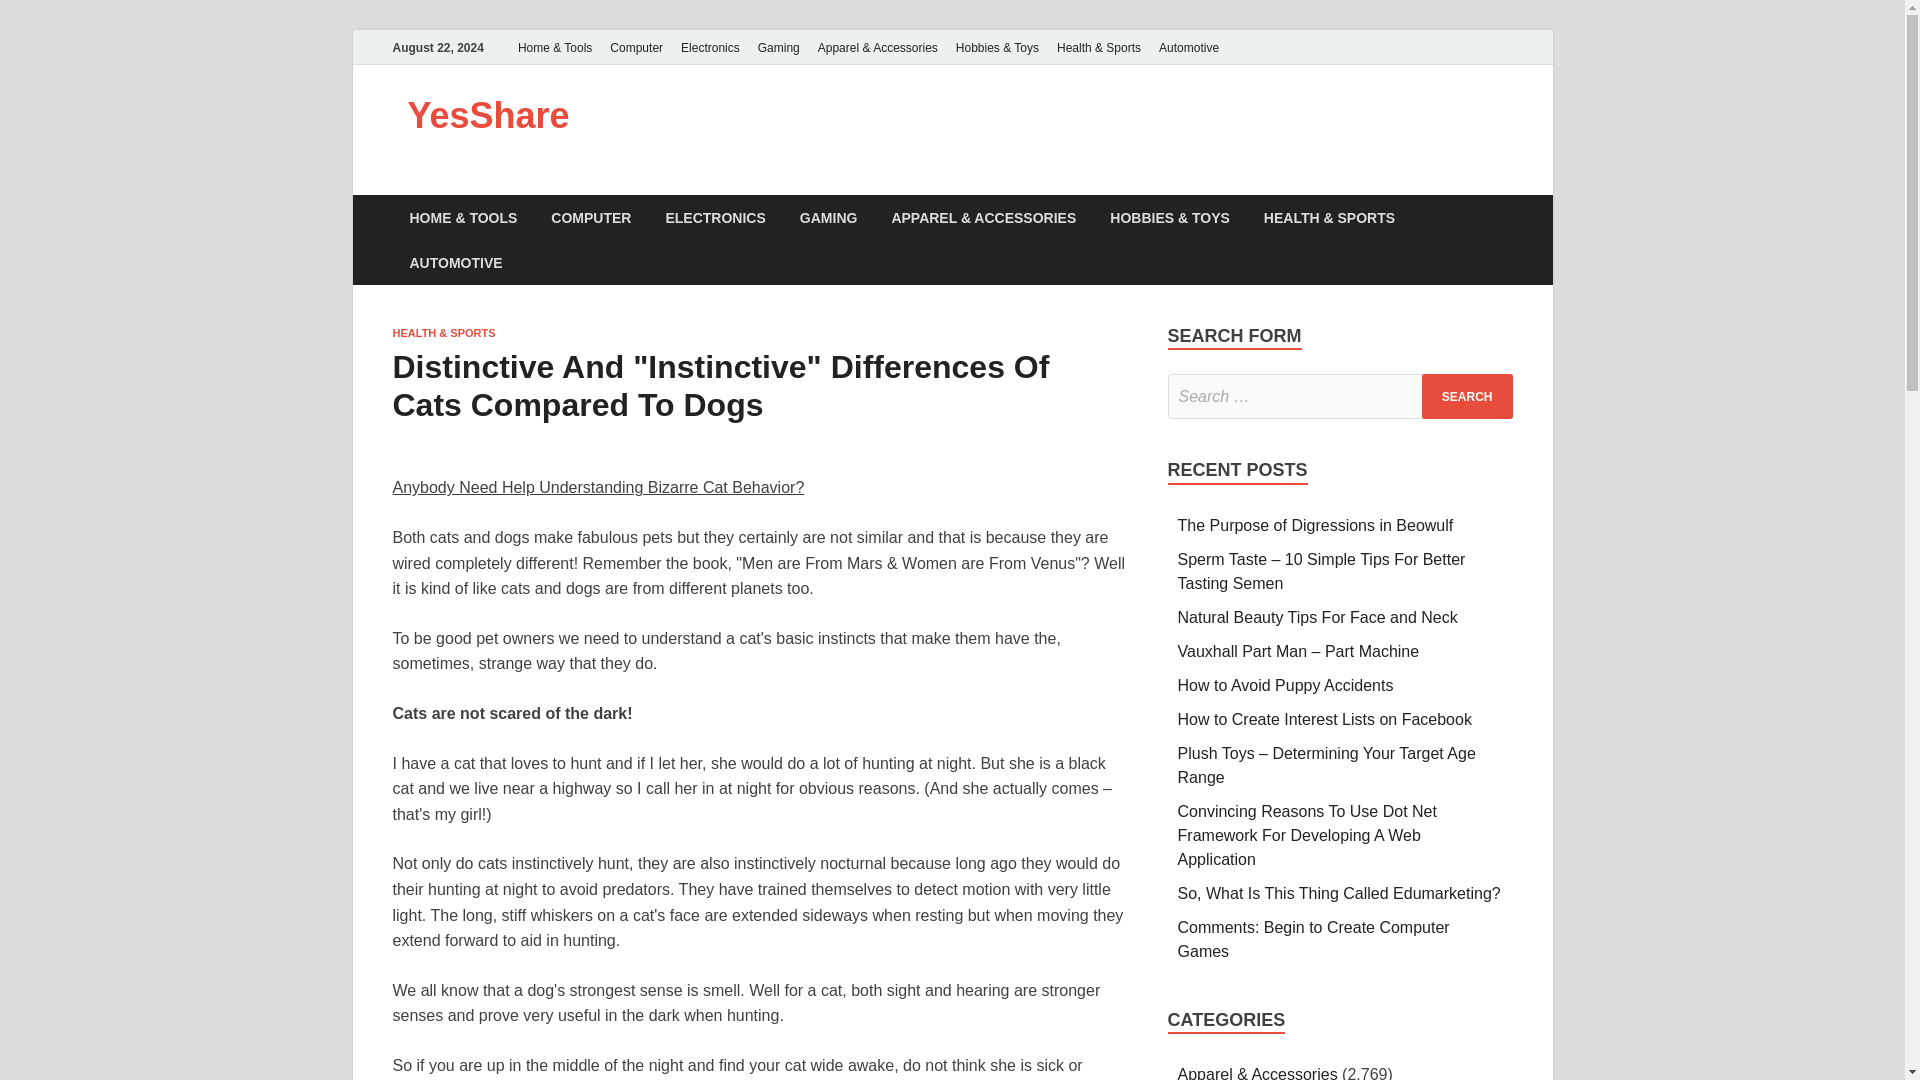 This screenshot has width=1920, height=1080. What do you see at coordinates (636, 47) in the screenshot?
I see `Computer` at bounding box center [636, 47].